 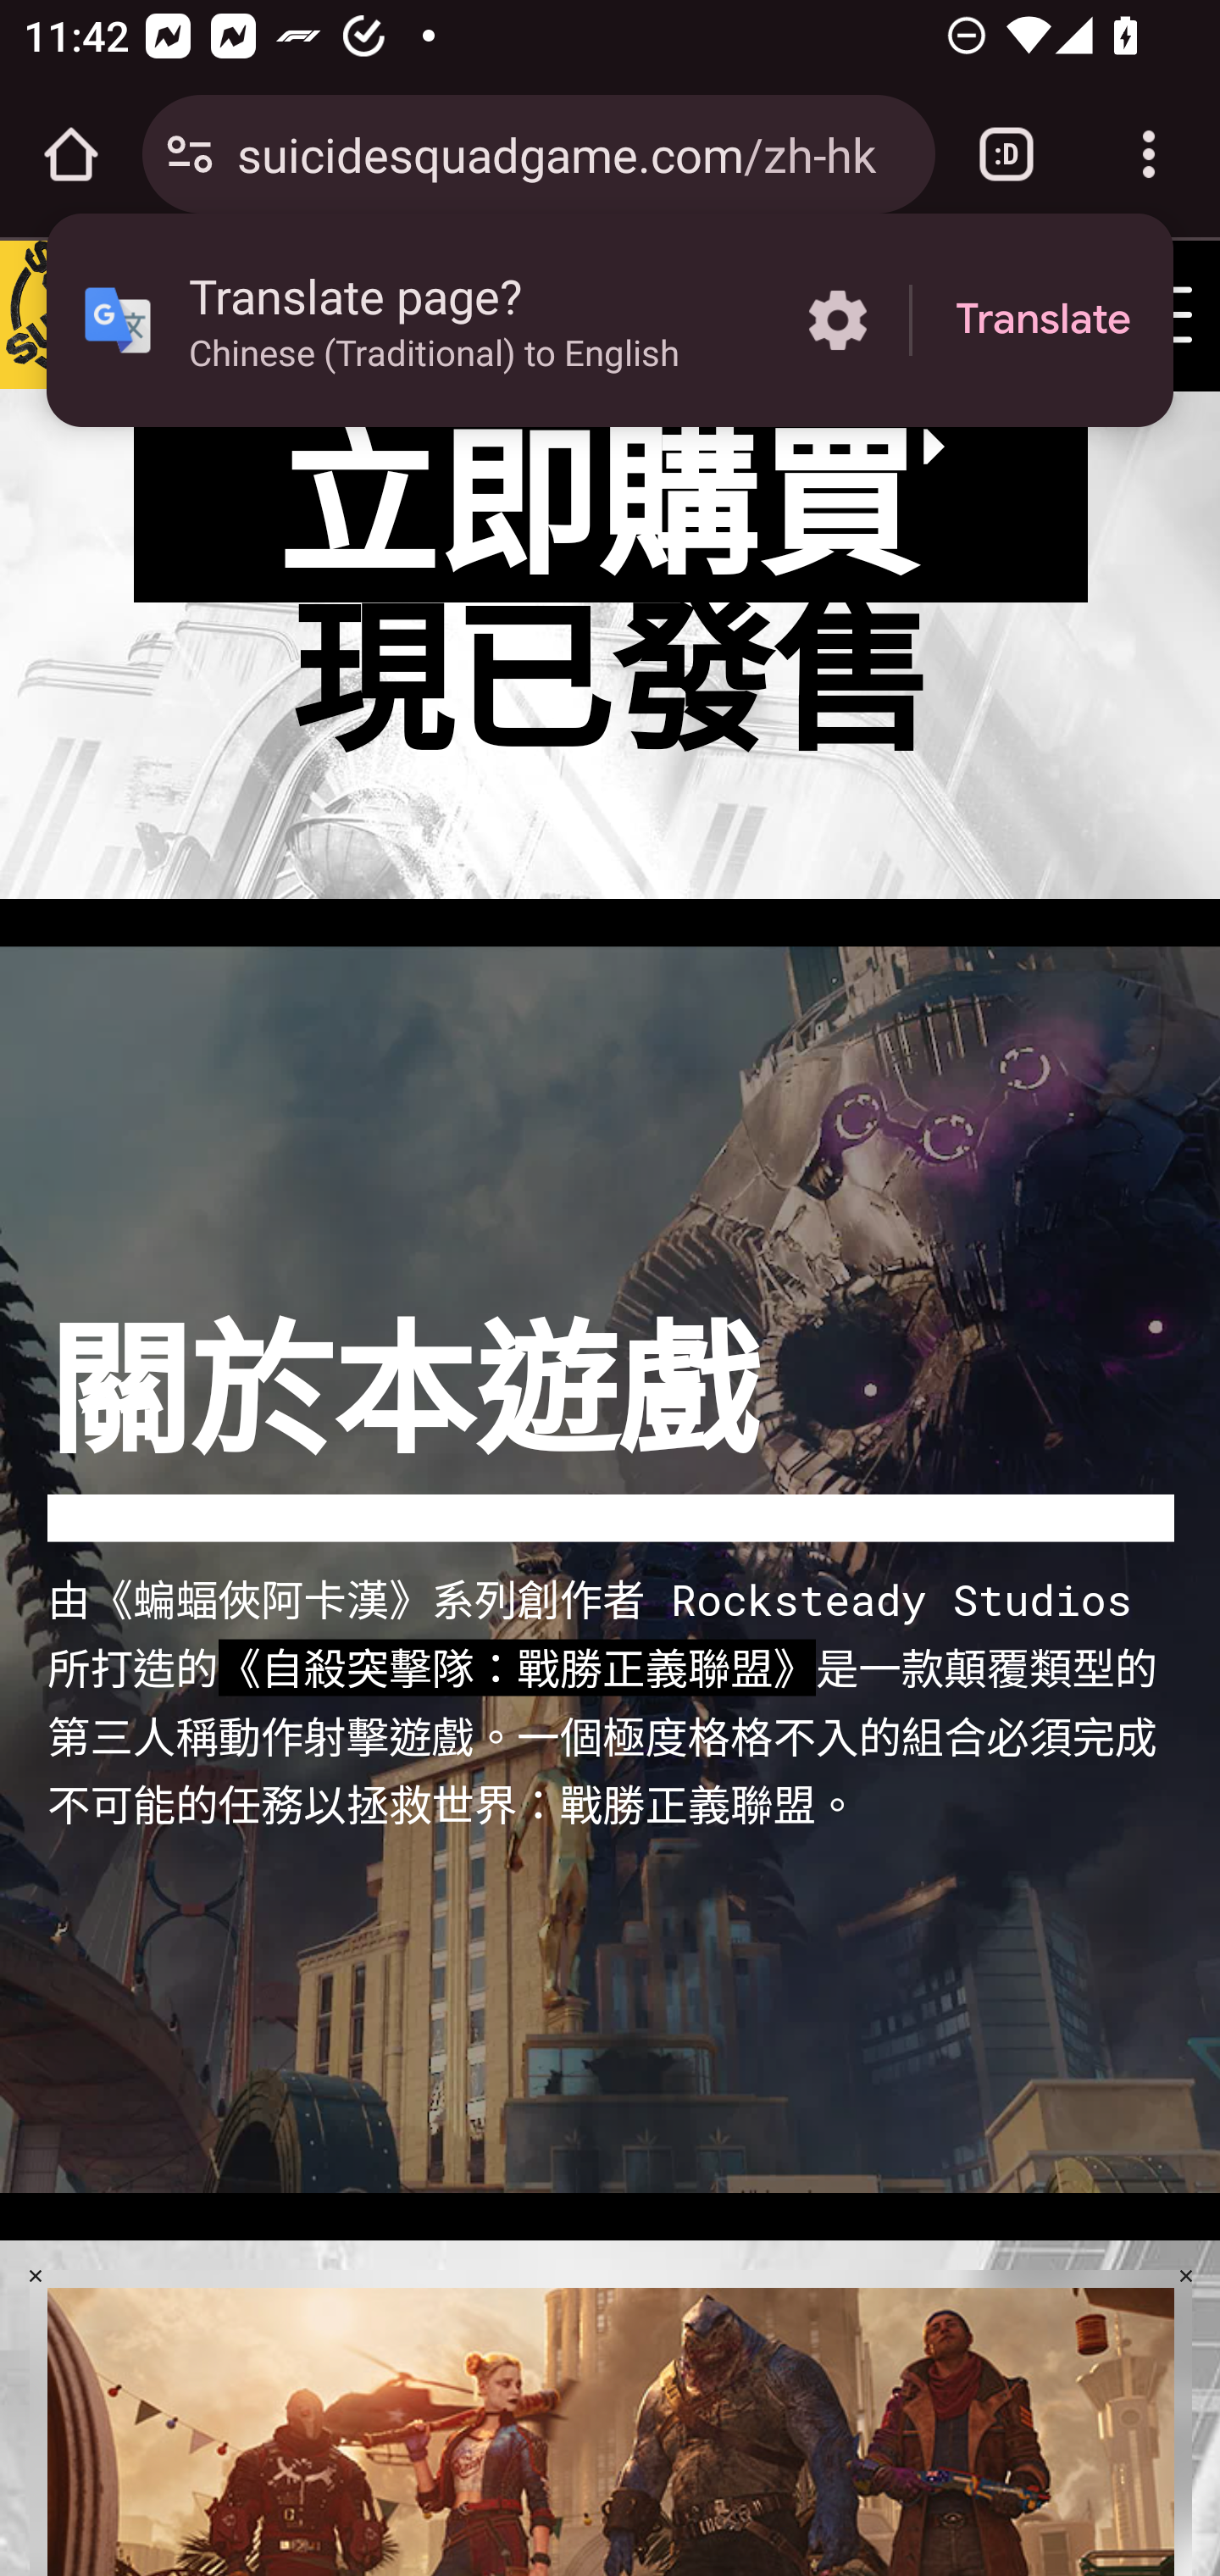 I want to click on Open the home page, so click(x=71, y=154).